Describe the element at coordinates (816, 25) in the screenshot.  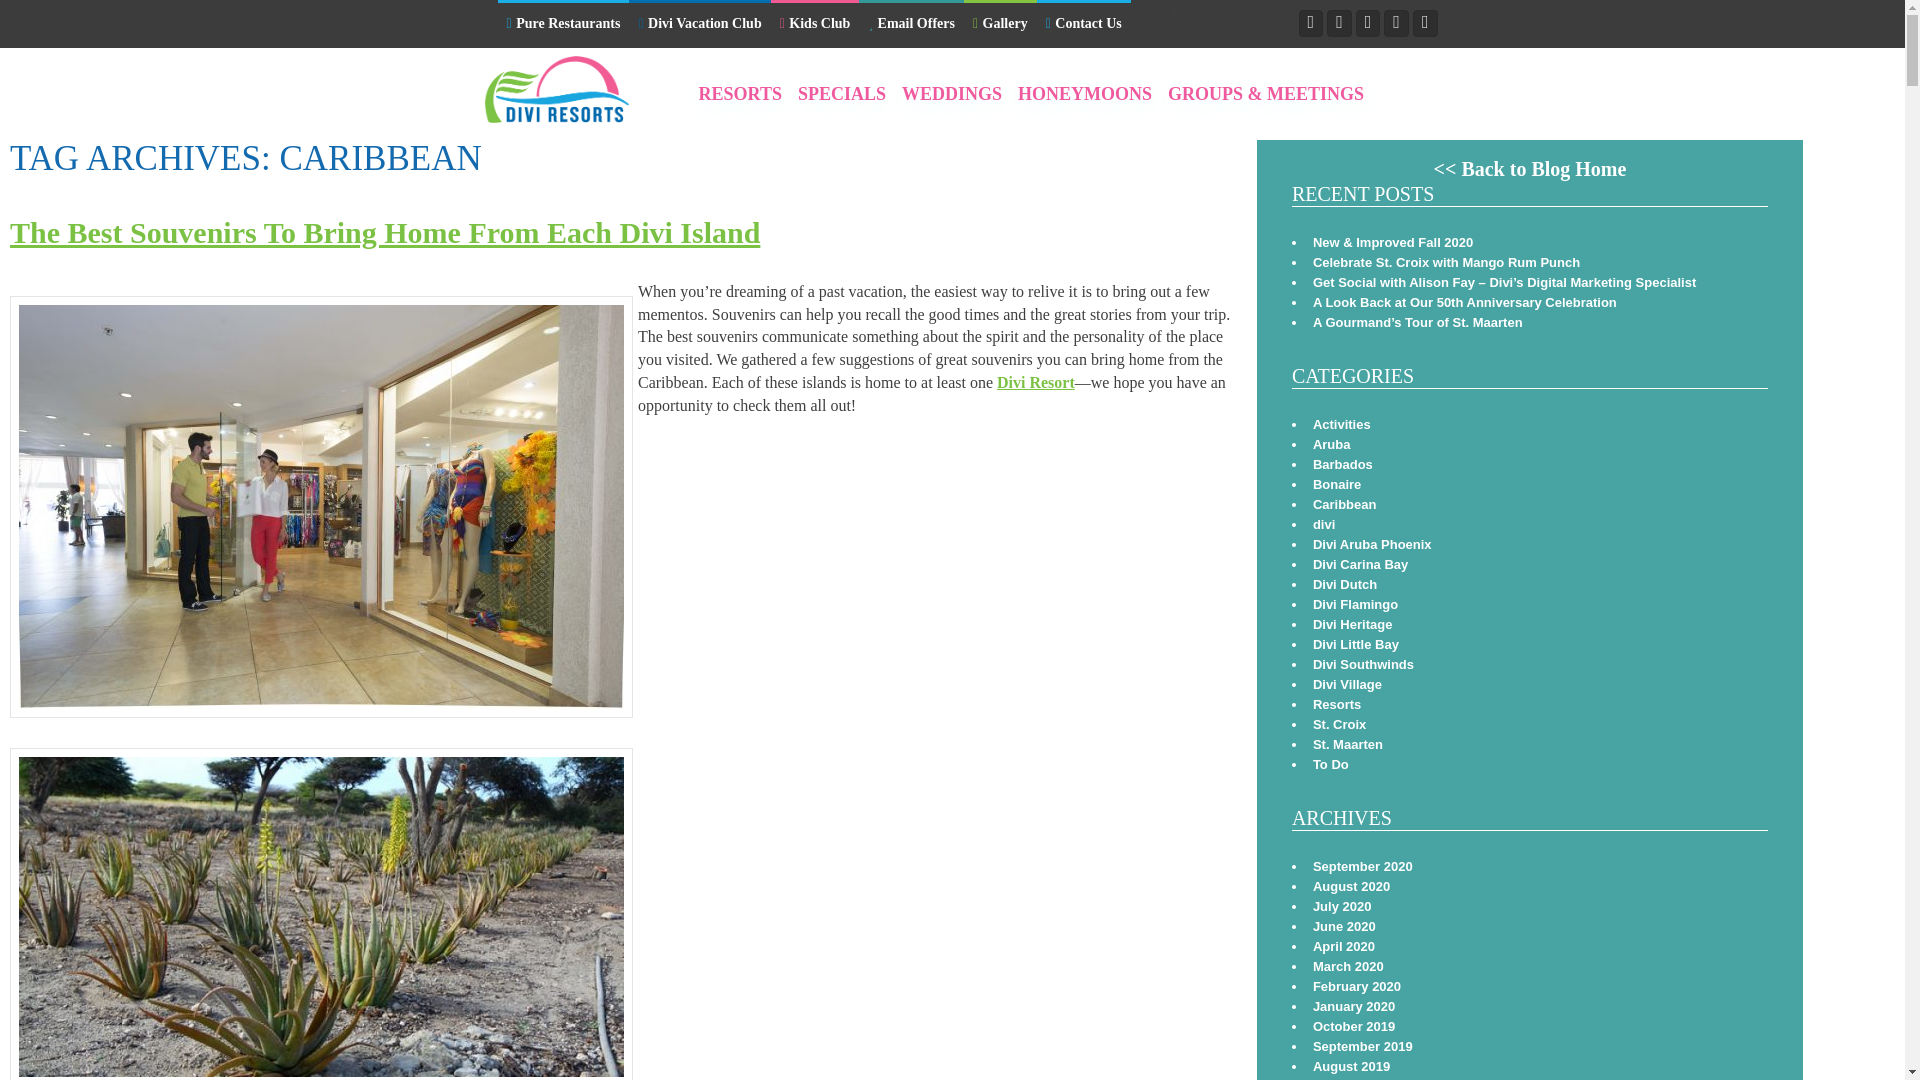
I see `Kids Club` at that location.